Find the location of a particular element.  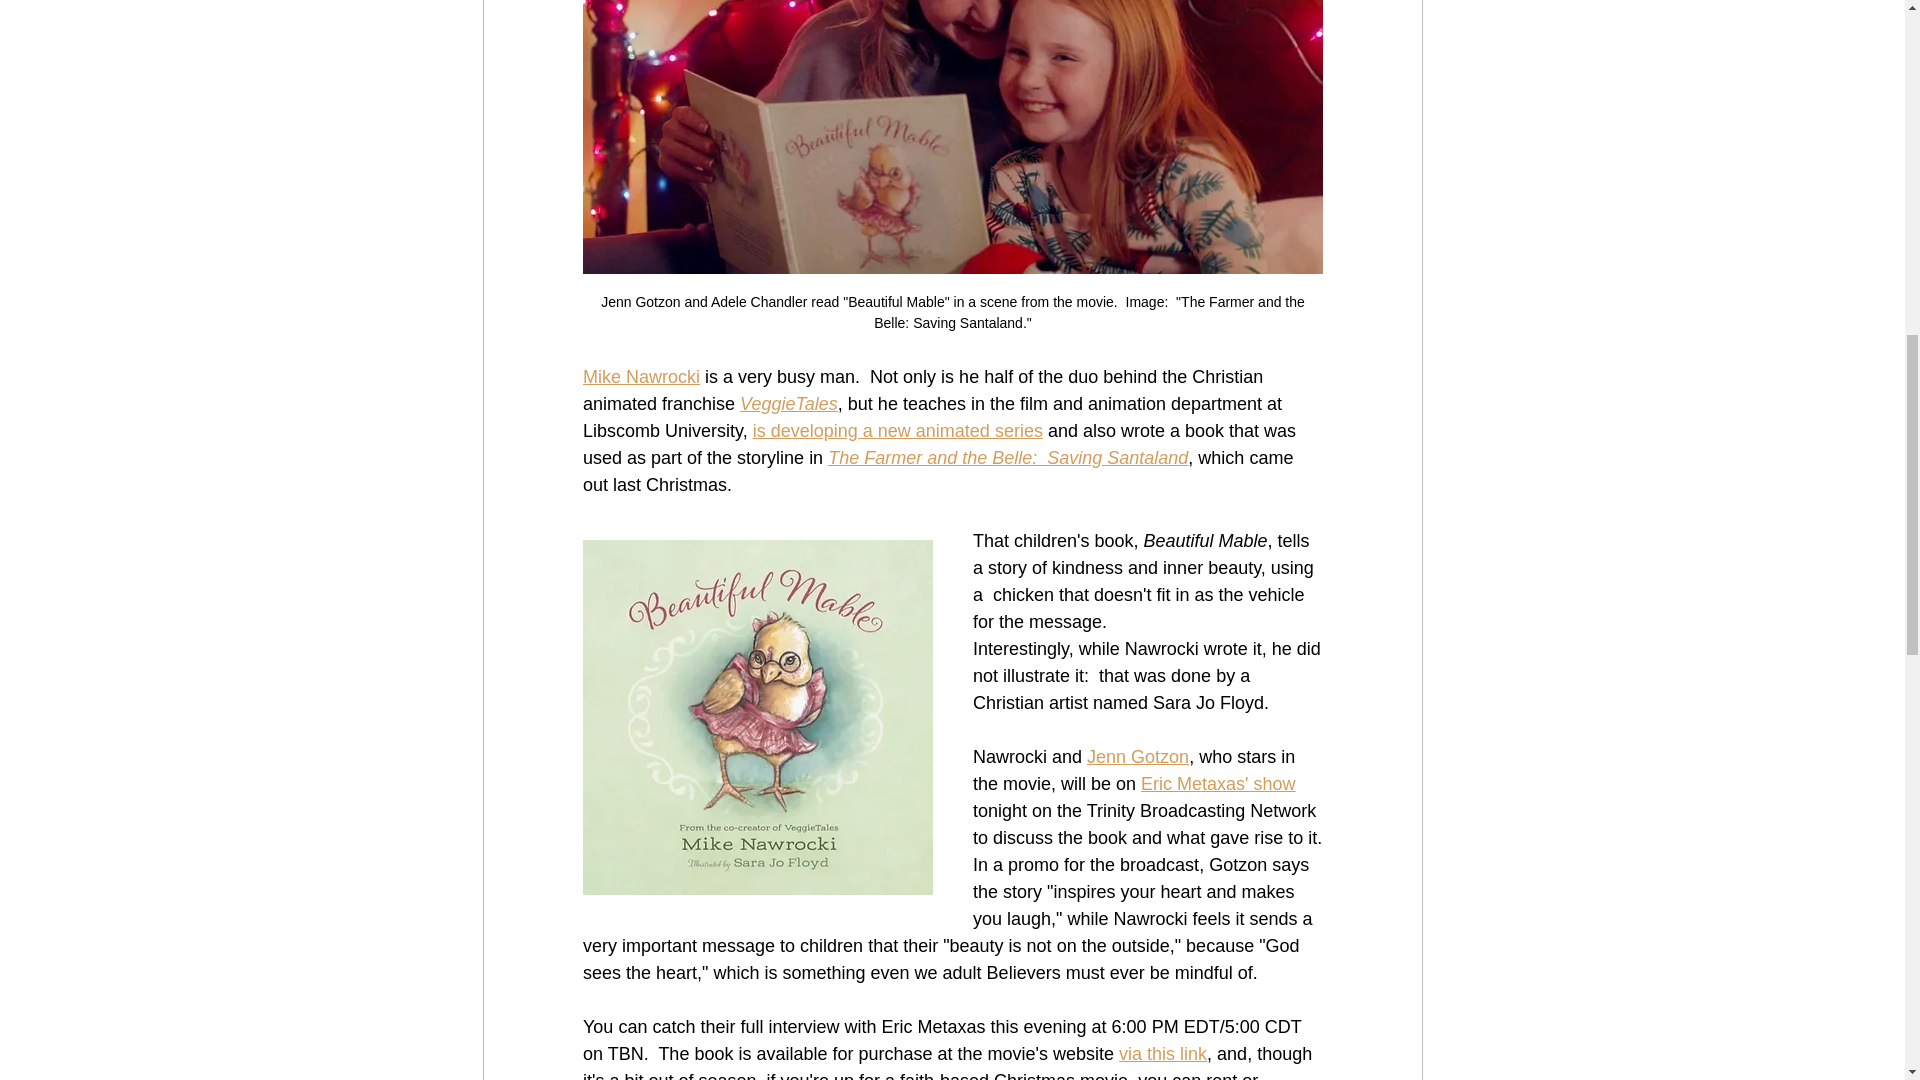

The Farmer and the Belle:  Saving Santaland is located at coordinates (1008, 458).